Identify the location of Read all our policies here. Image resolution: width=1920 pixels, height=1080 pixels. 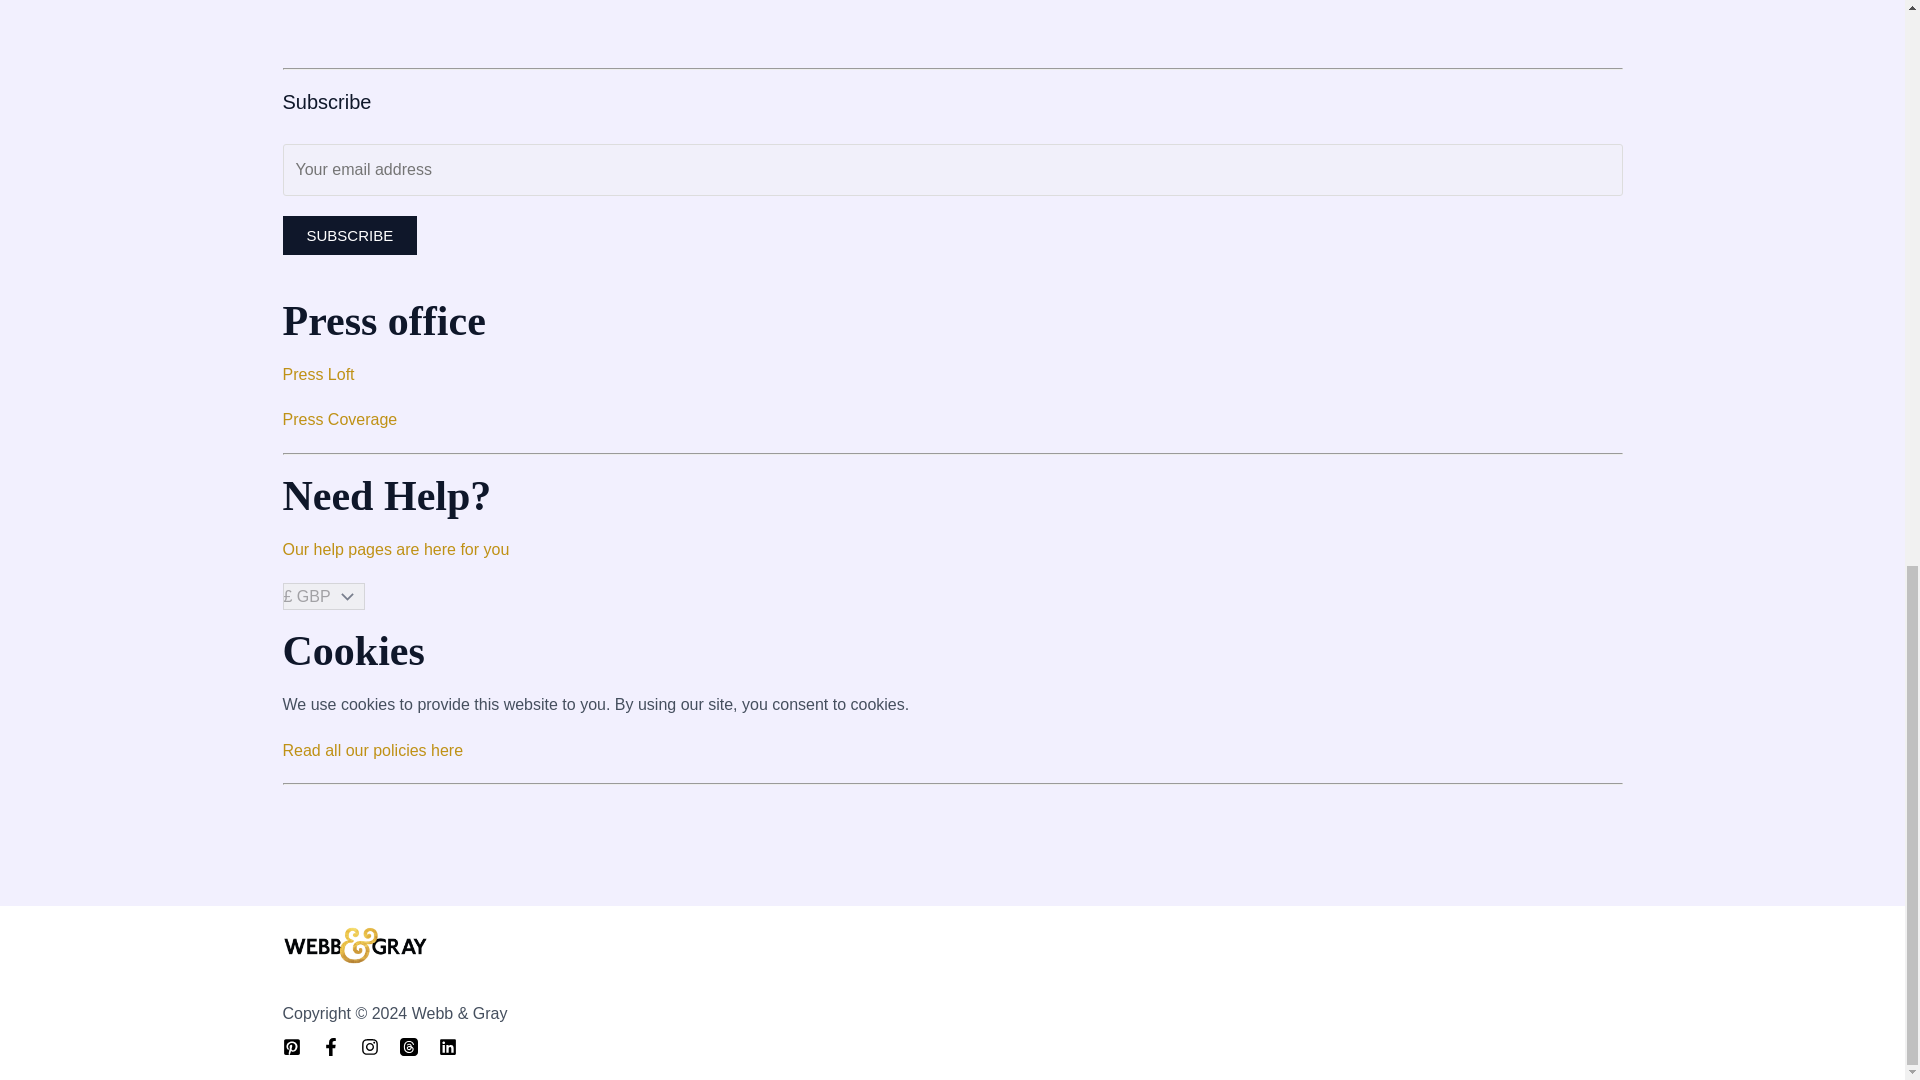
(372, 750).